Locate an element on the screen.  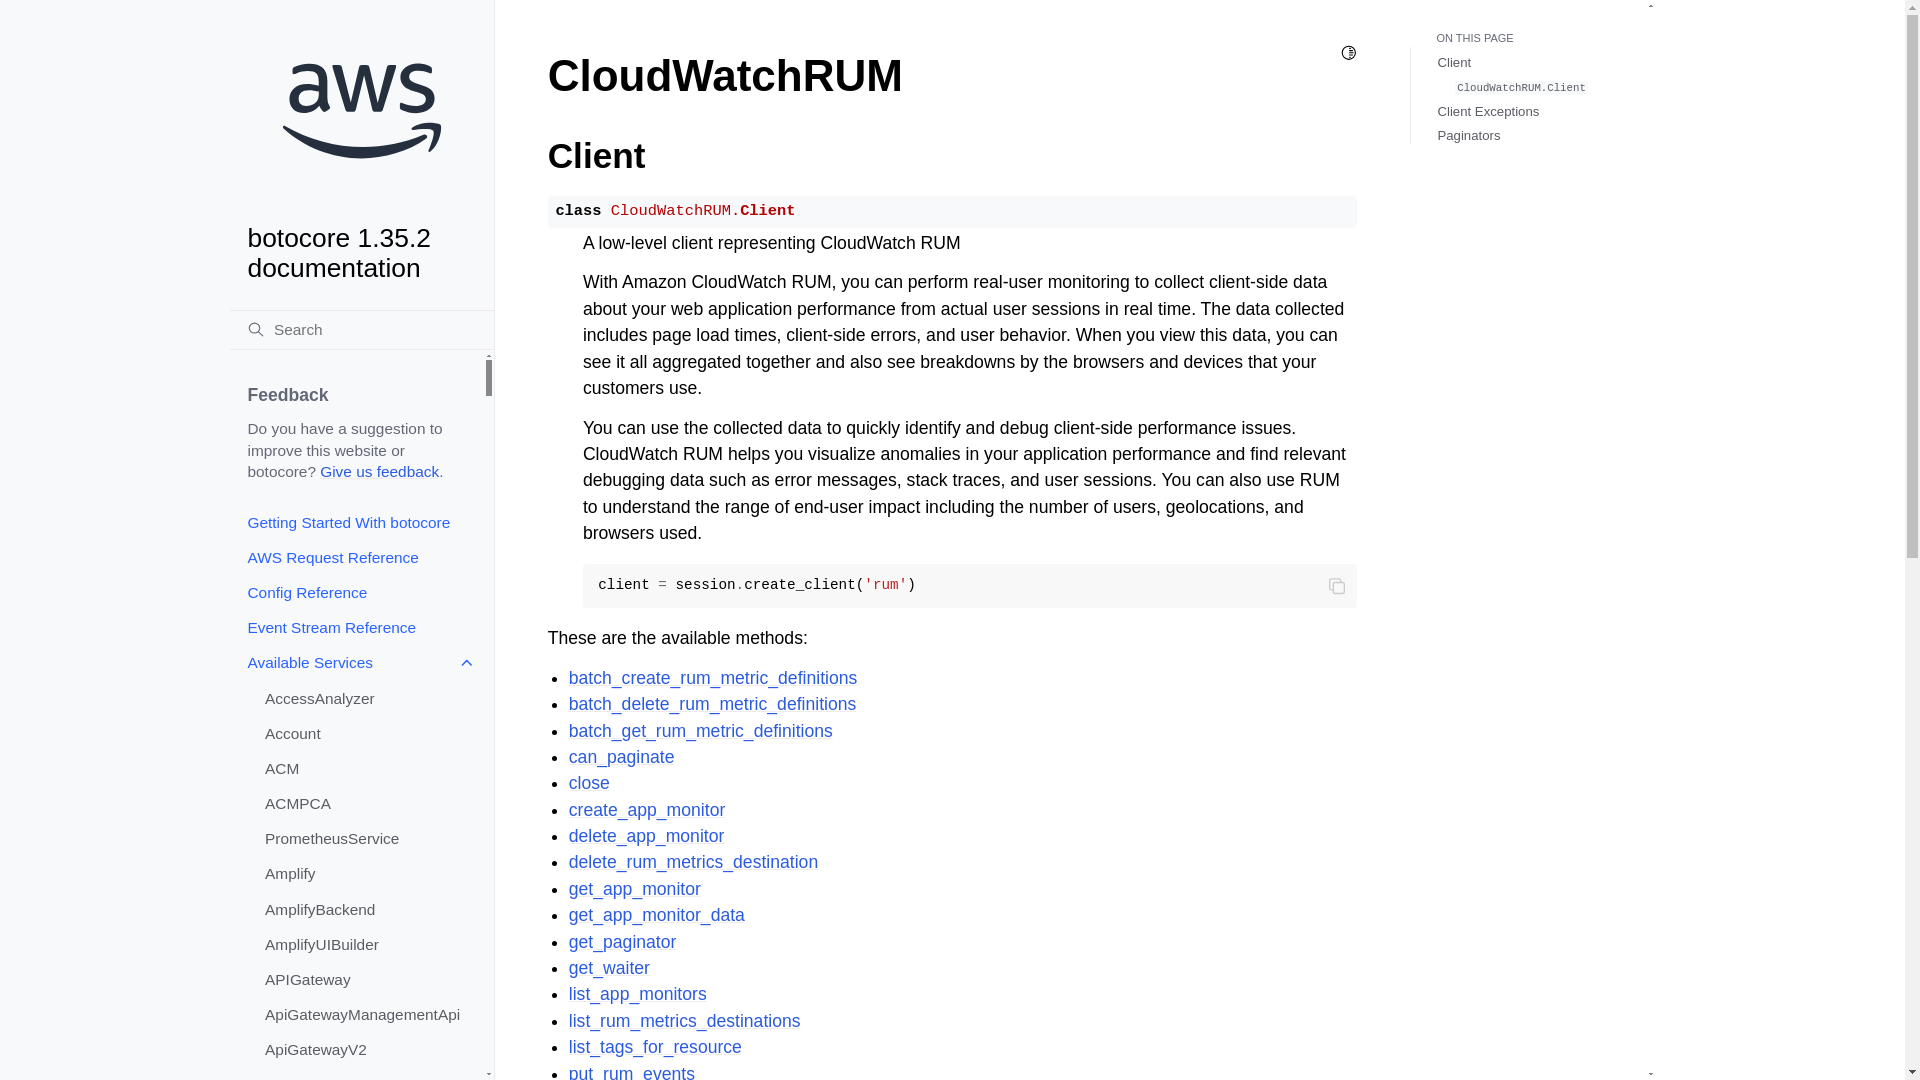
Event Stream Reference is located at coordinates (356, 627).